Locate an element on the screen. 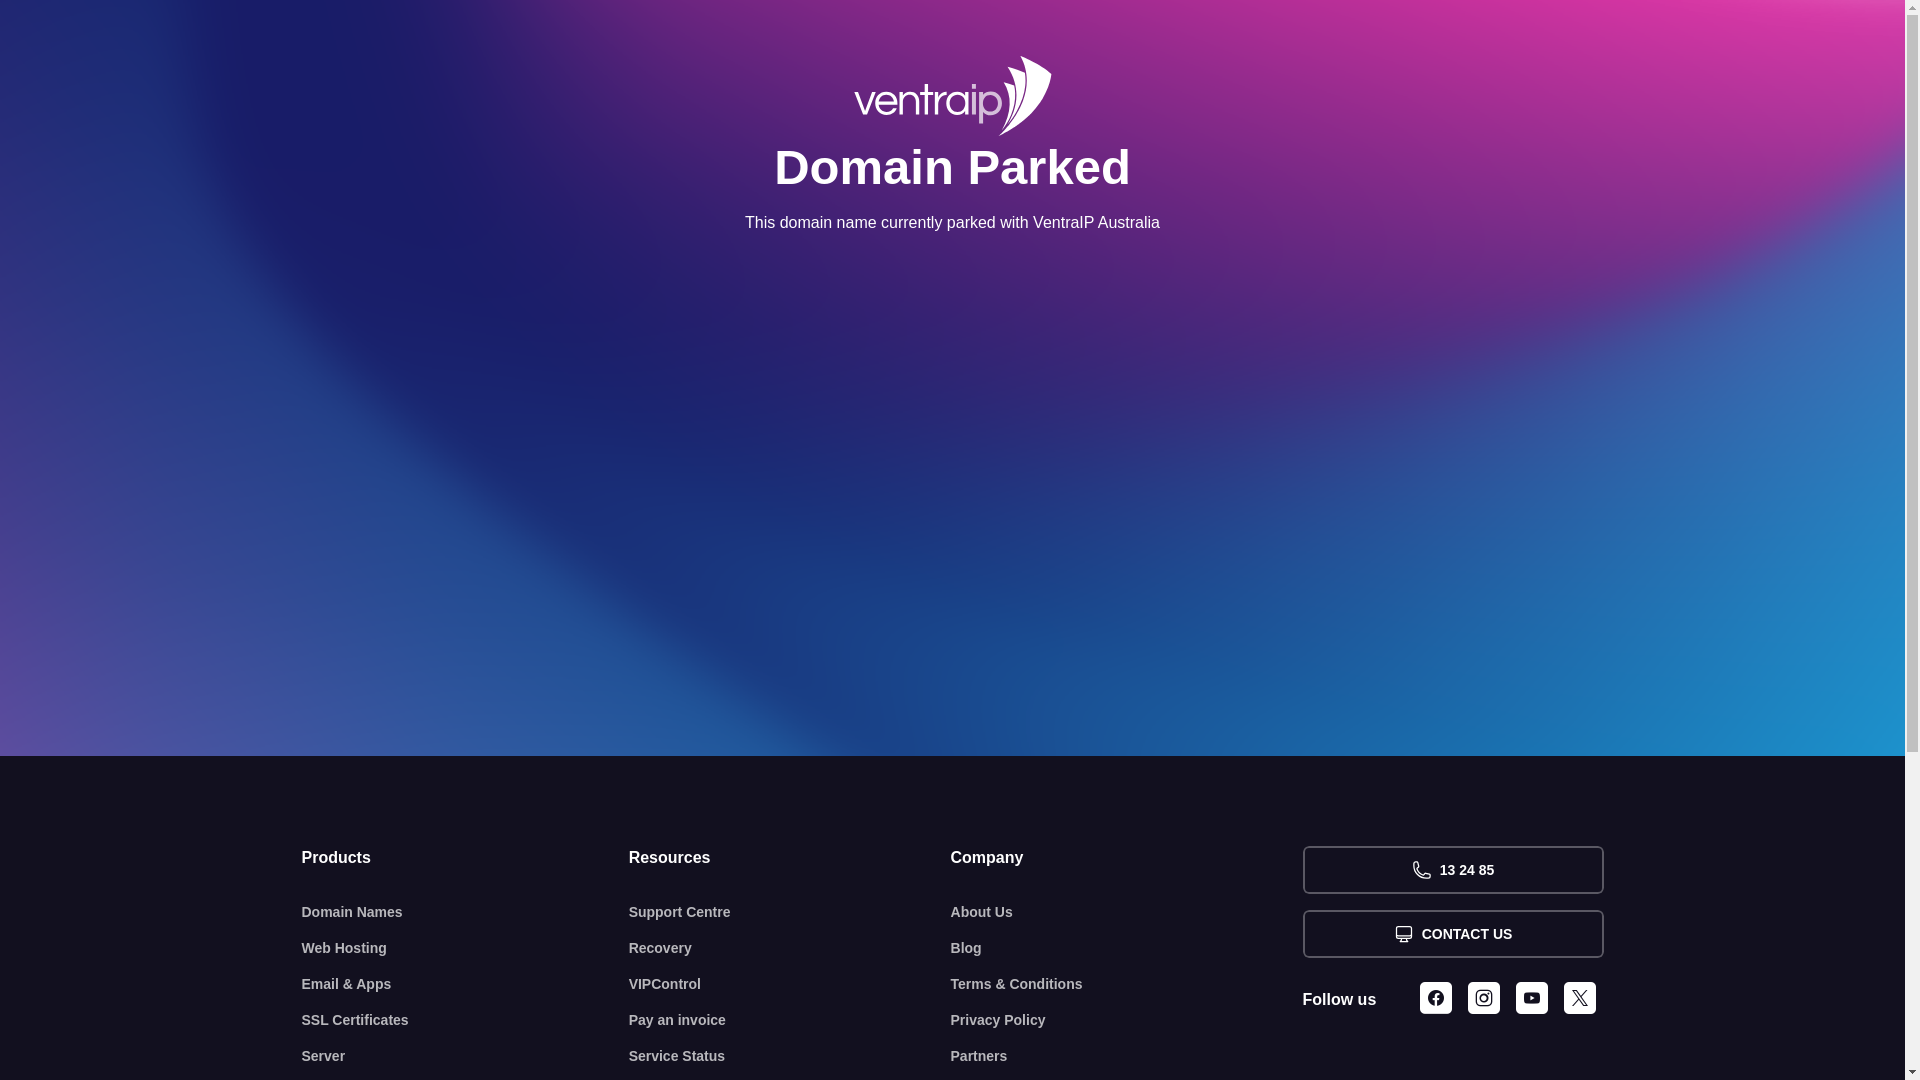 This screenshot has height=1080, width=1920. VIPControl is located at coordinates (790, 984).